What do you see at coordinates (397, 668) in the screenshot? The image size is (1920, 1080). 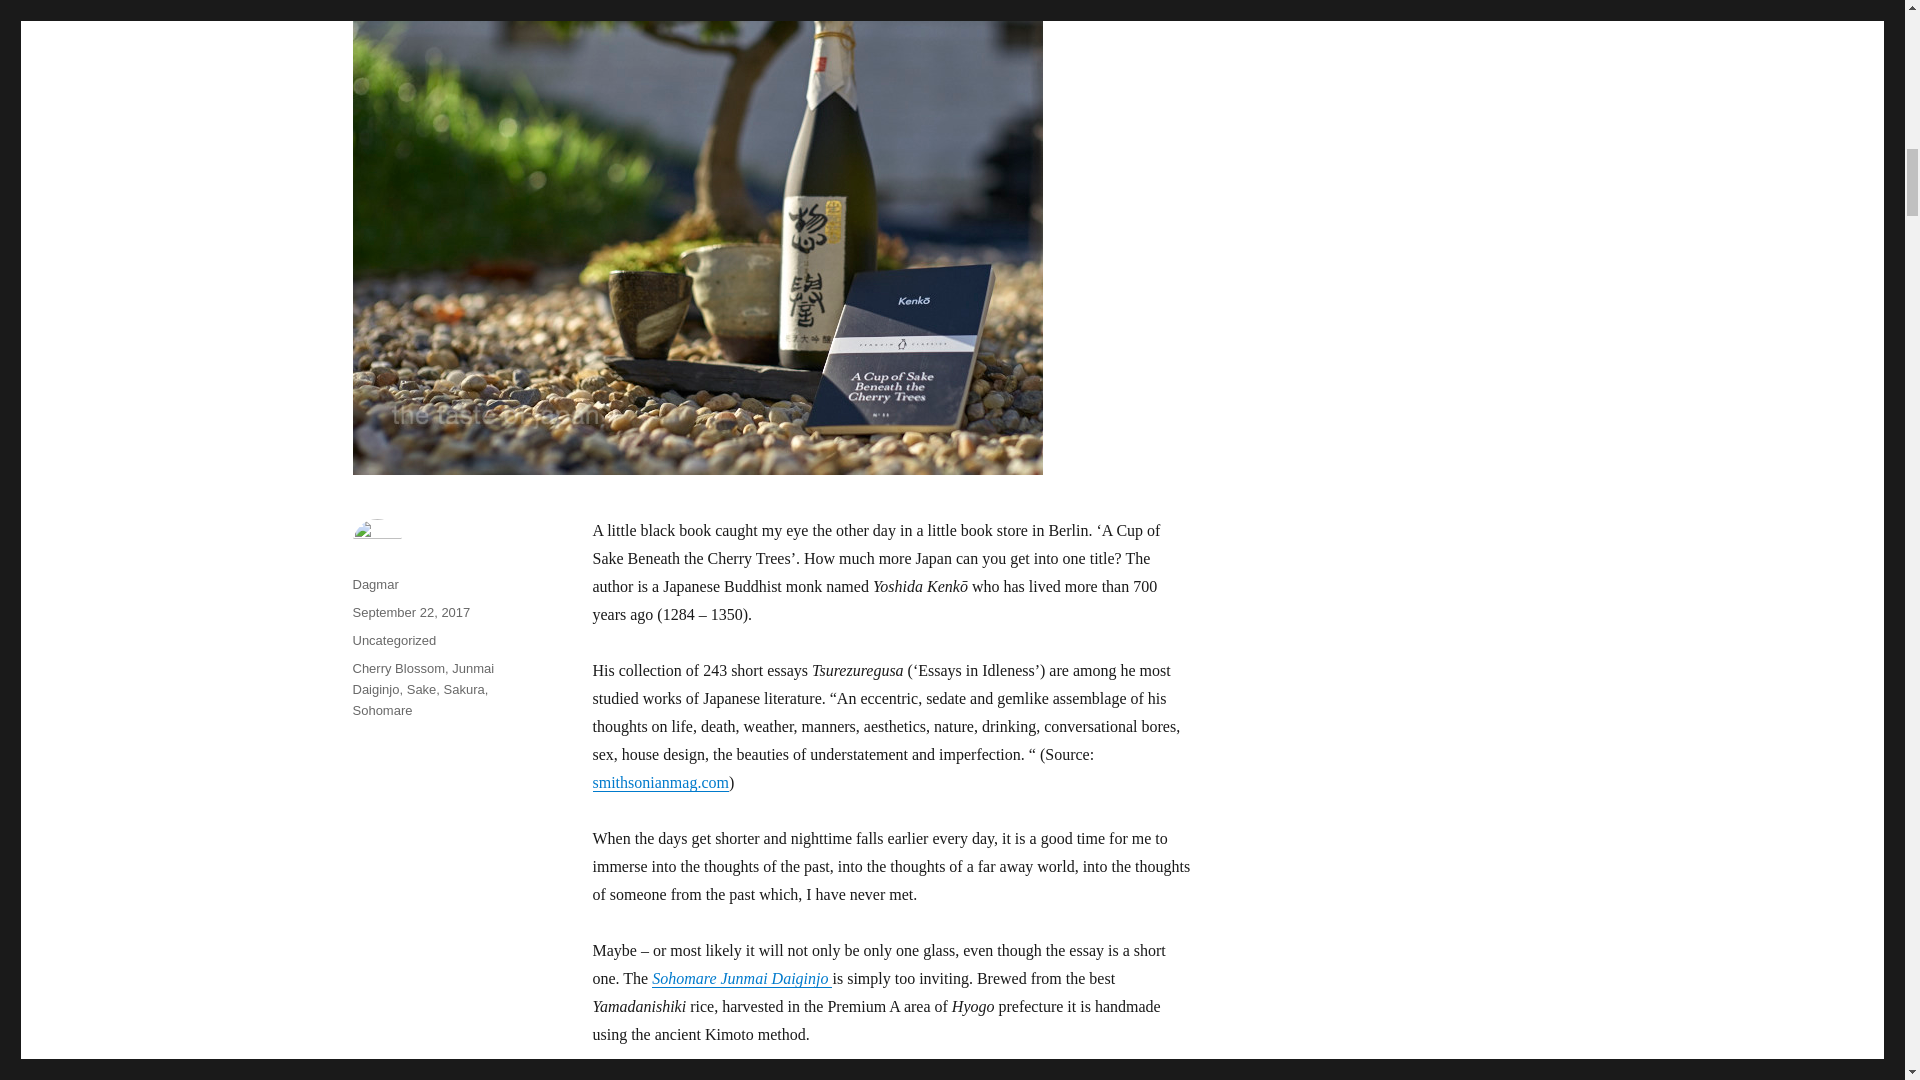 I see `Cherry Blossom` at bounding box center [397, 668].